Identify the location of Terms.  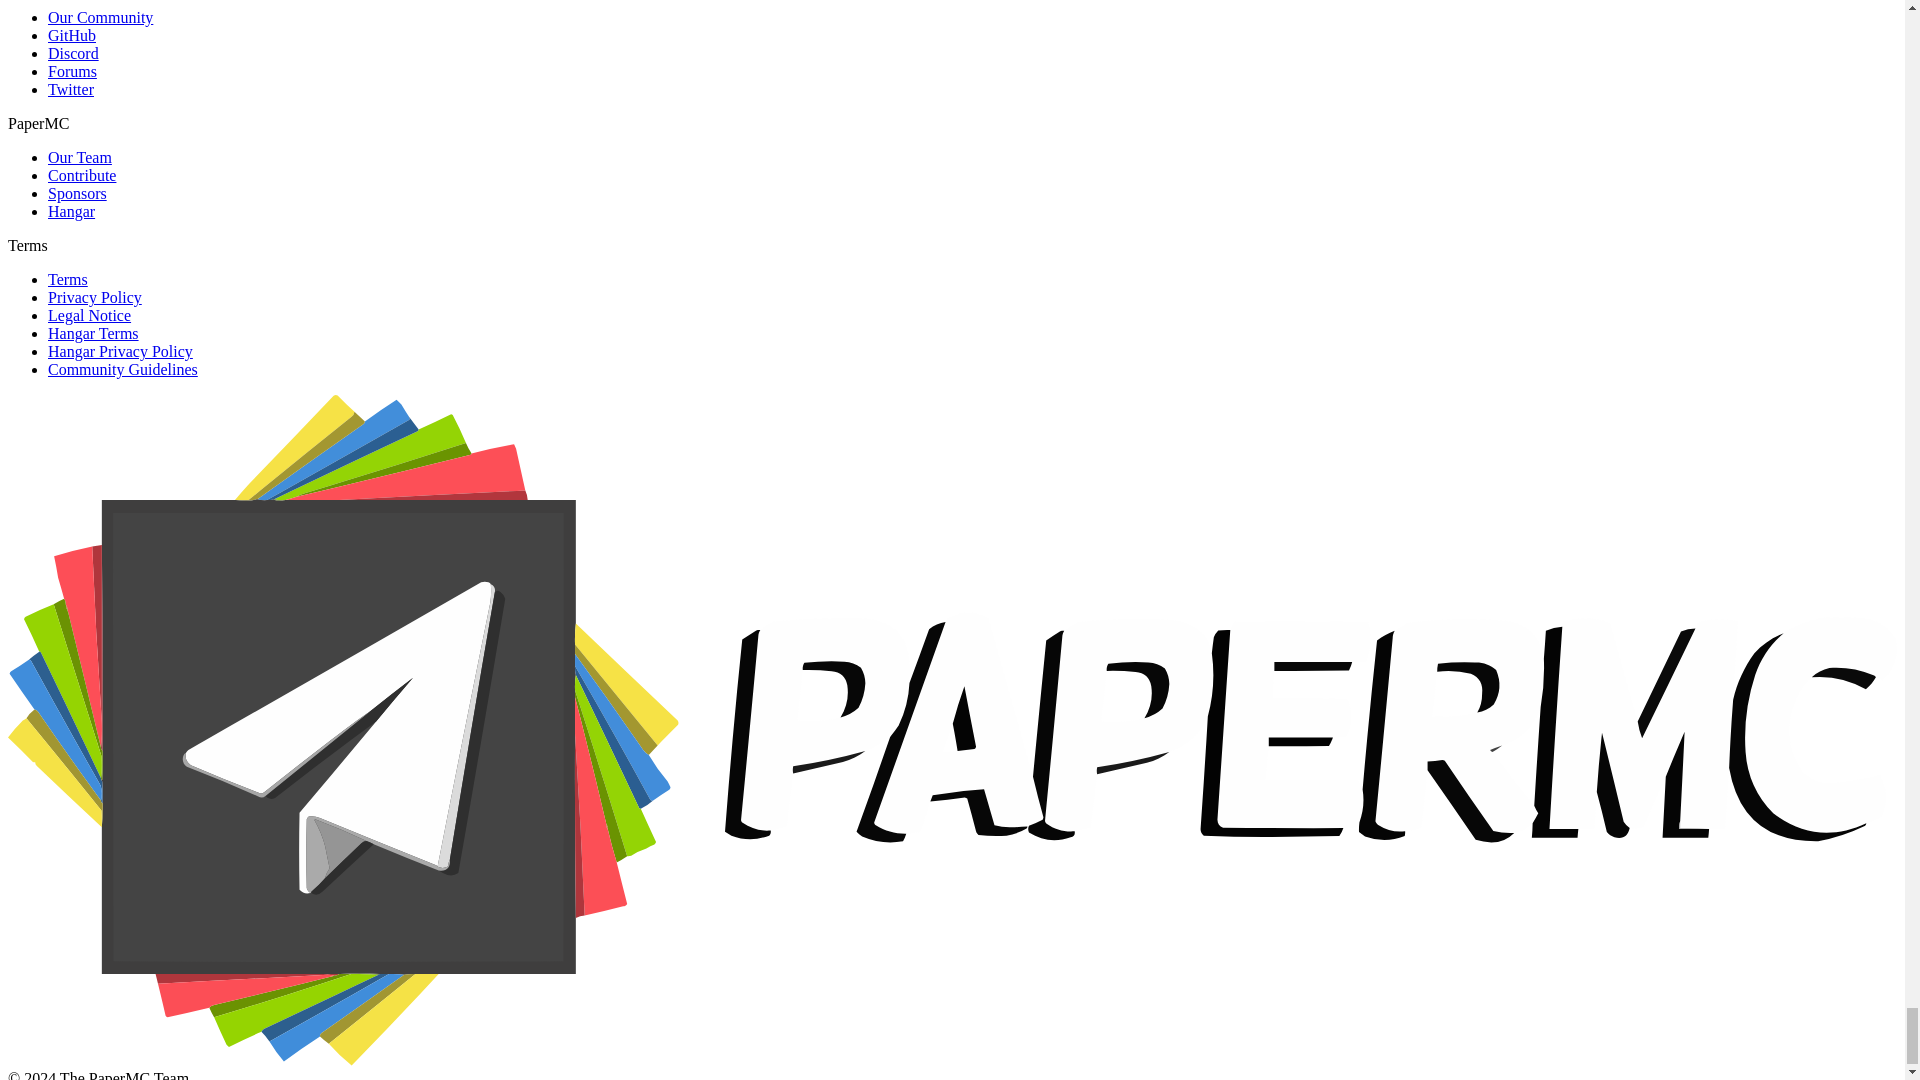
(68, 280).